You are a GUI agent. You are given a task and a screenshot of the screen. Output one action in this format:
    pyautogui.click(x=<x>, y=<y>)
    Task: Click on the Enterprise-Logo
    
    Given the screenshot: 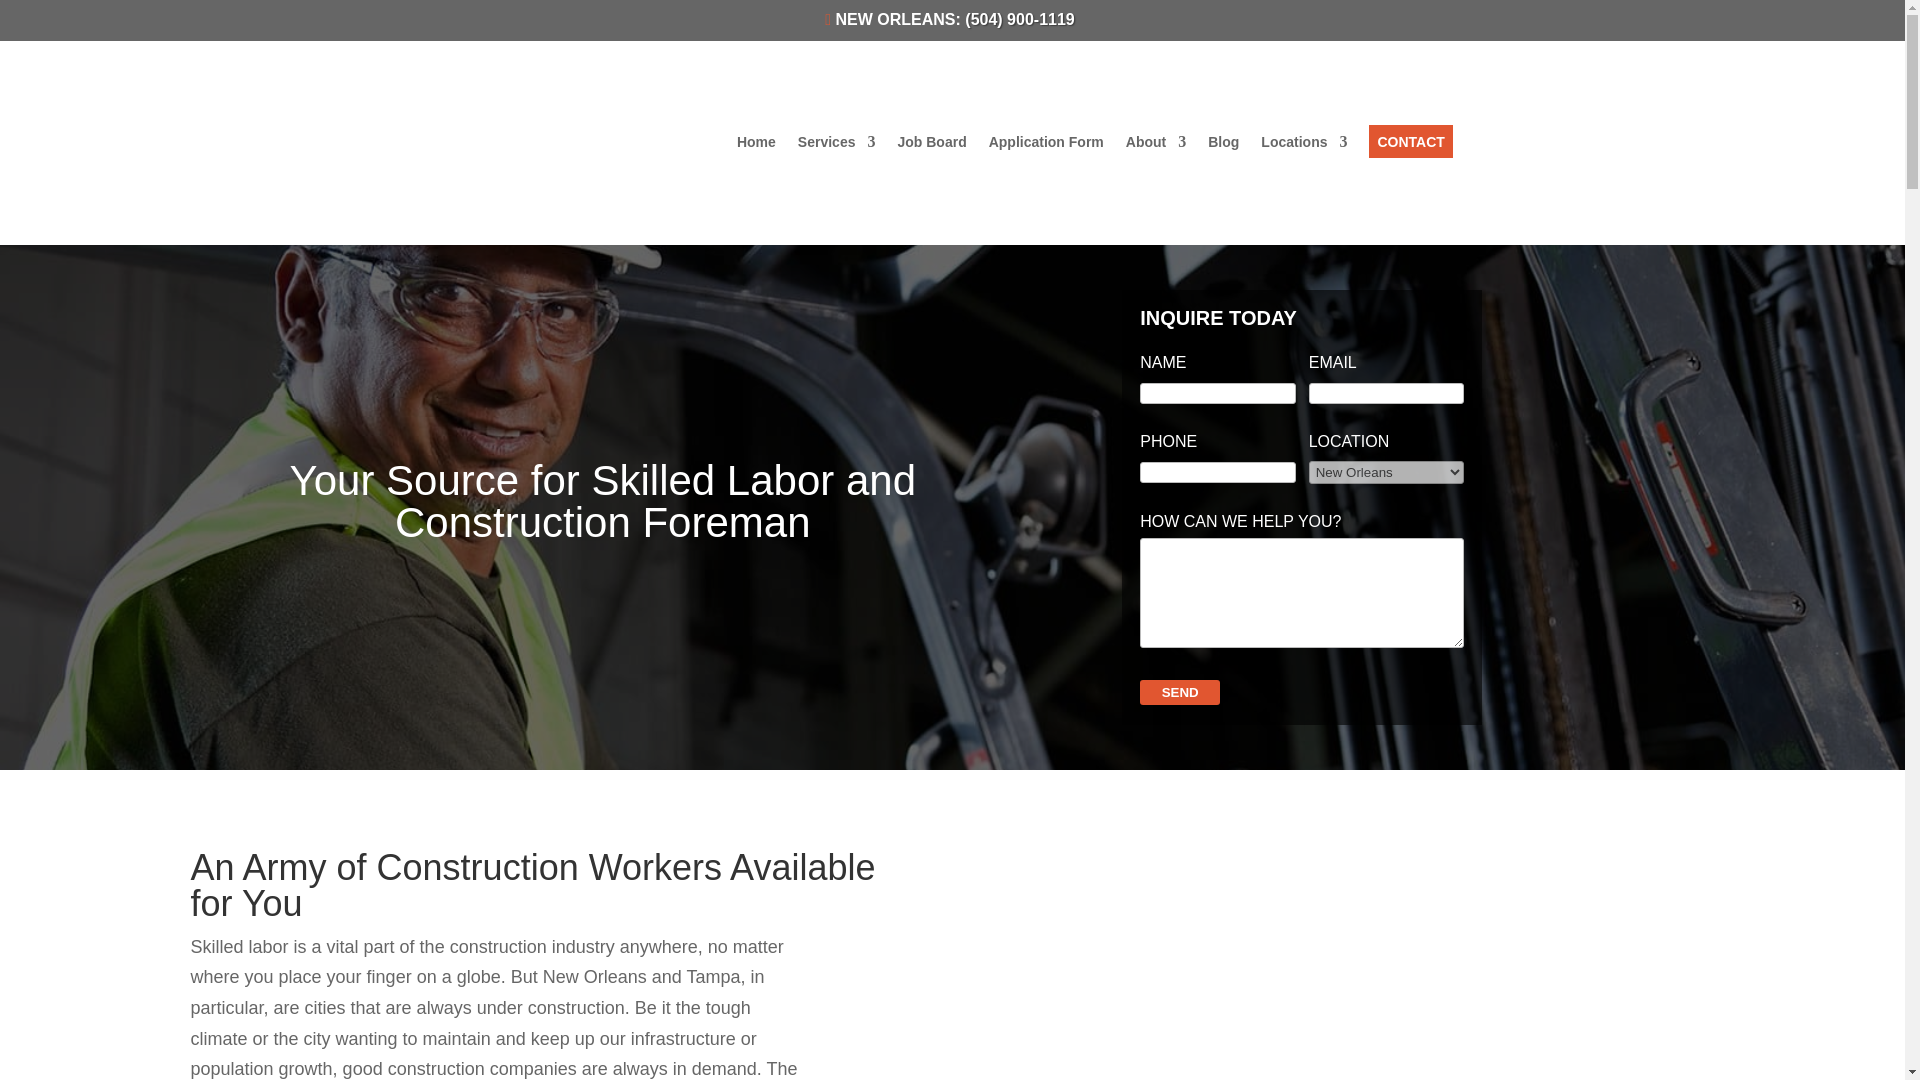 What is the action you would take?
    pyautogui.click(x=524, y=143)
    